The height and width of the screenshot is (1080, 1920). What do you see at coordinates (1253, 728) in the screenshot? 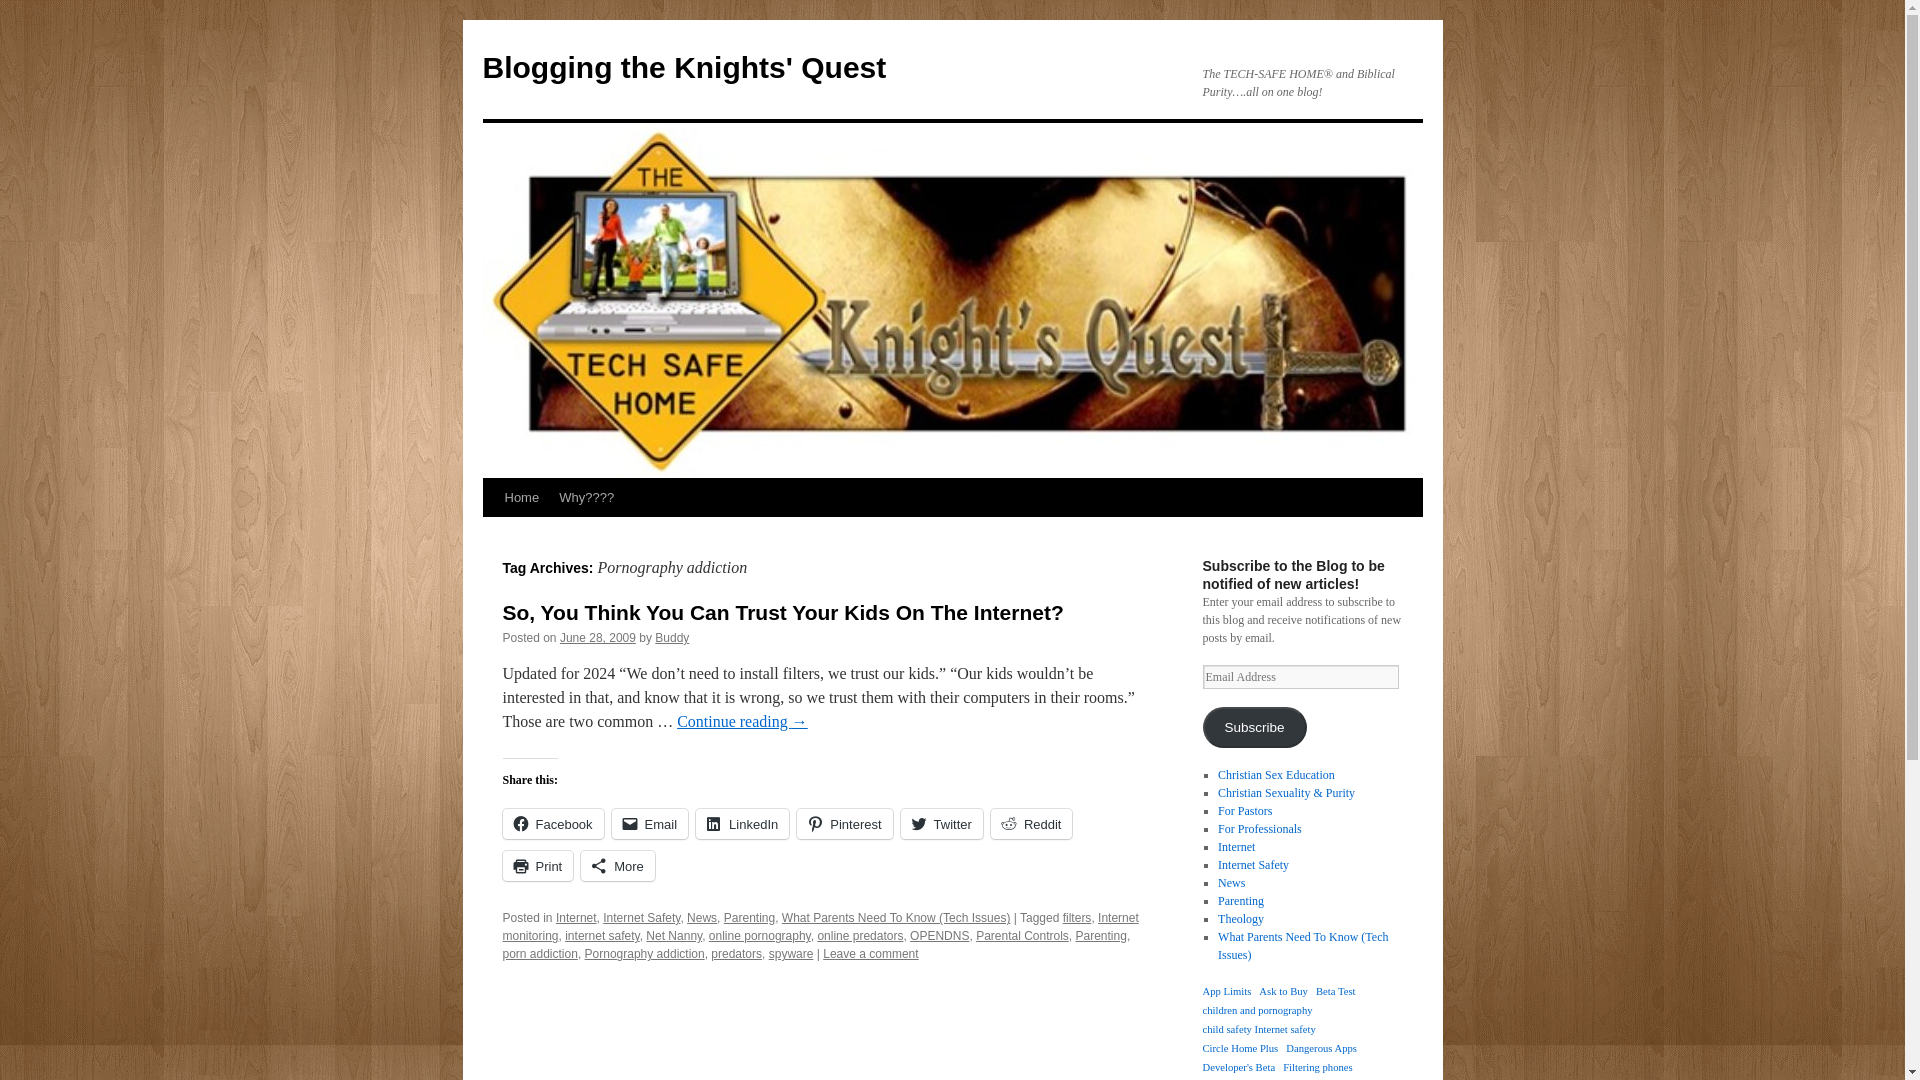
I see `Subscribe` at bounding box center [1253, 728].